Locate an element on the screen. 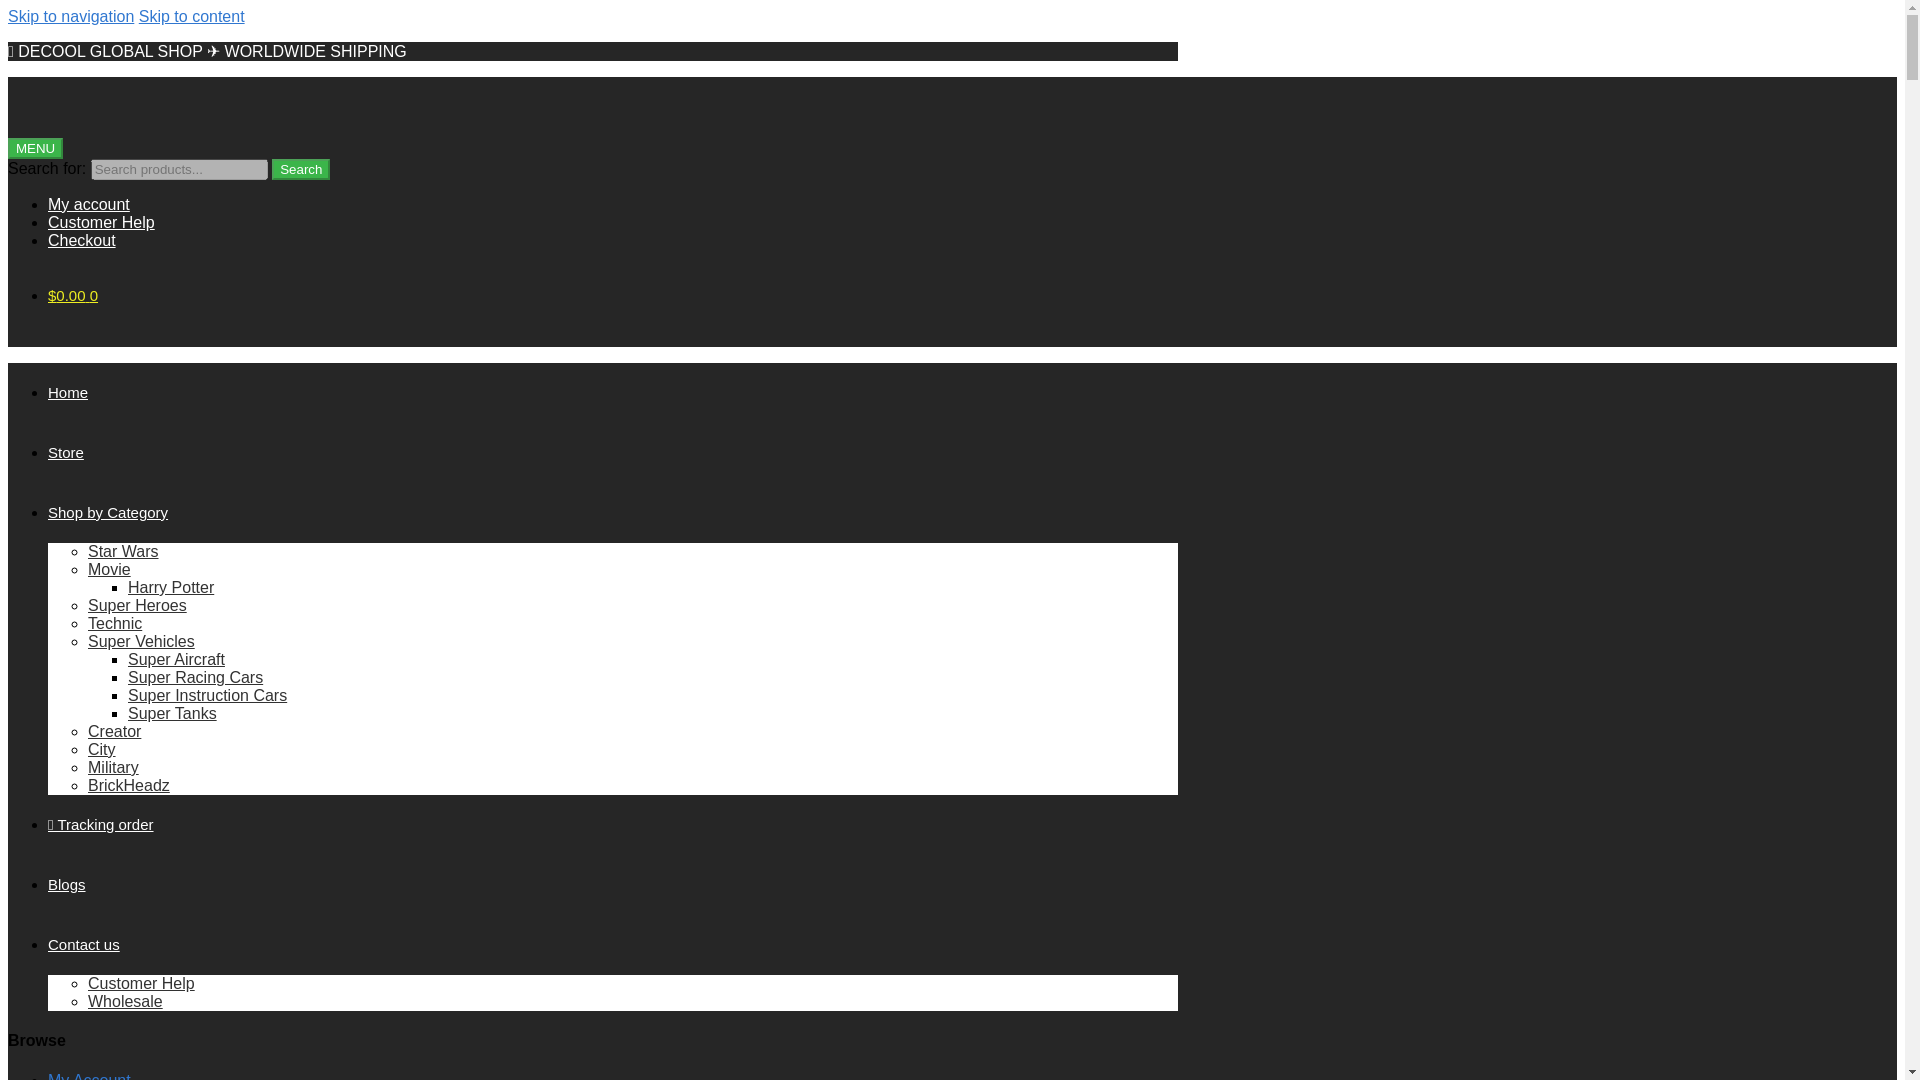 Image resolution: width=1920 pixels, height=1080 pixels. Creator is located at coordinates (114, 730).